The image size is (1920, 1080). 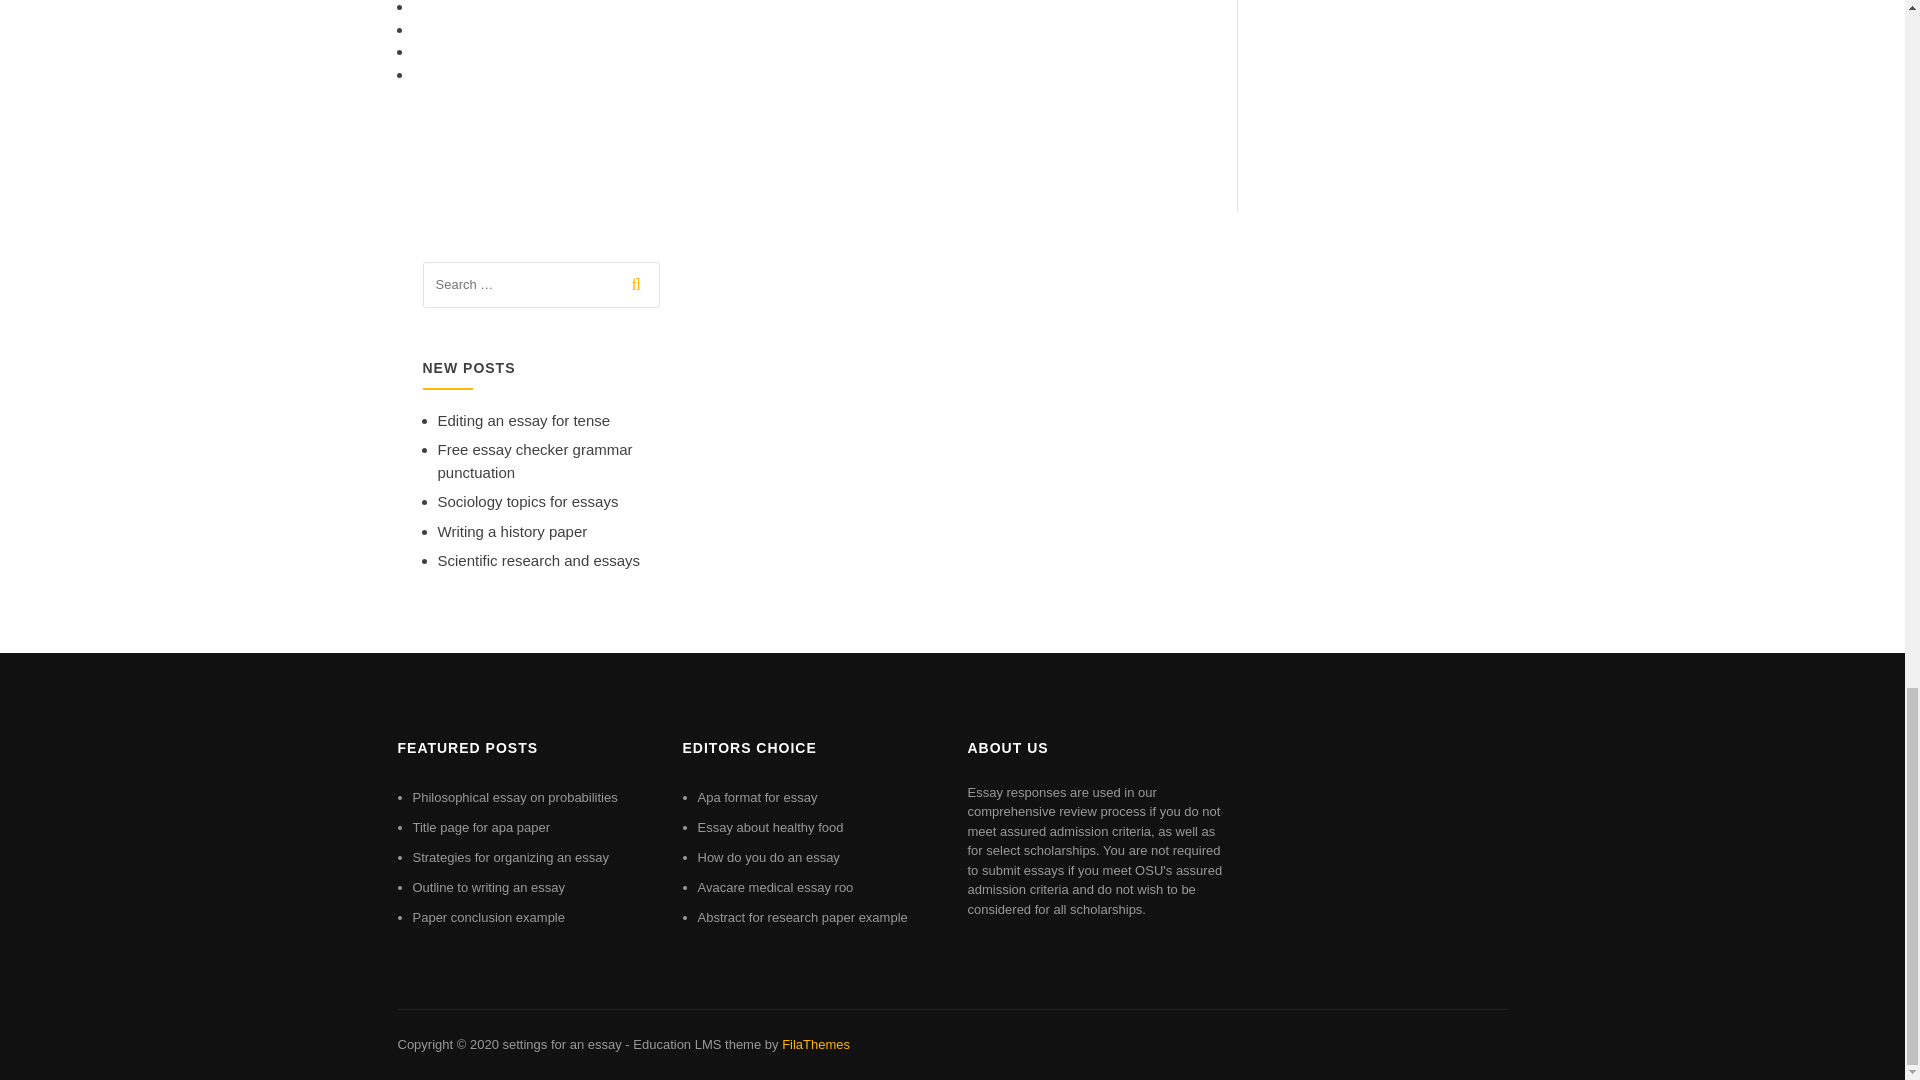 I want to click on How do you do an essay, so click(x=769, y=857).